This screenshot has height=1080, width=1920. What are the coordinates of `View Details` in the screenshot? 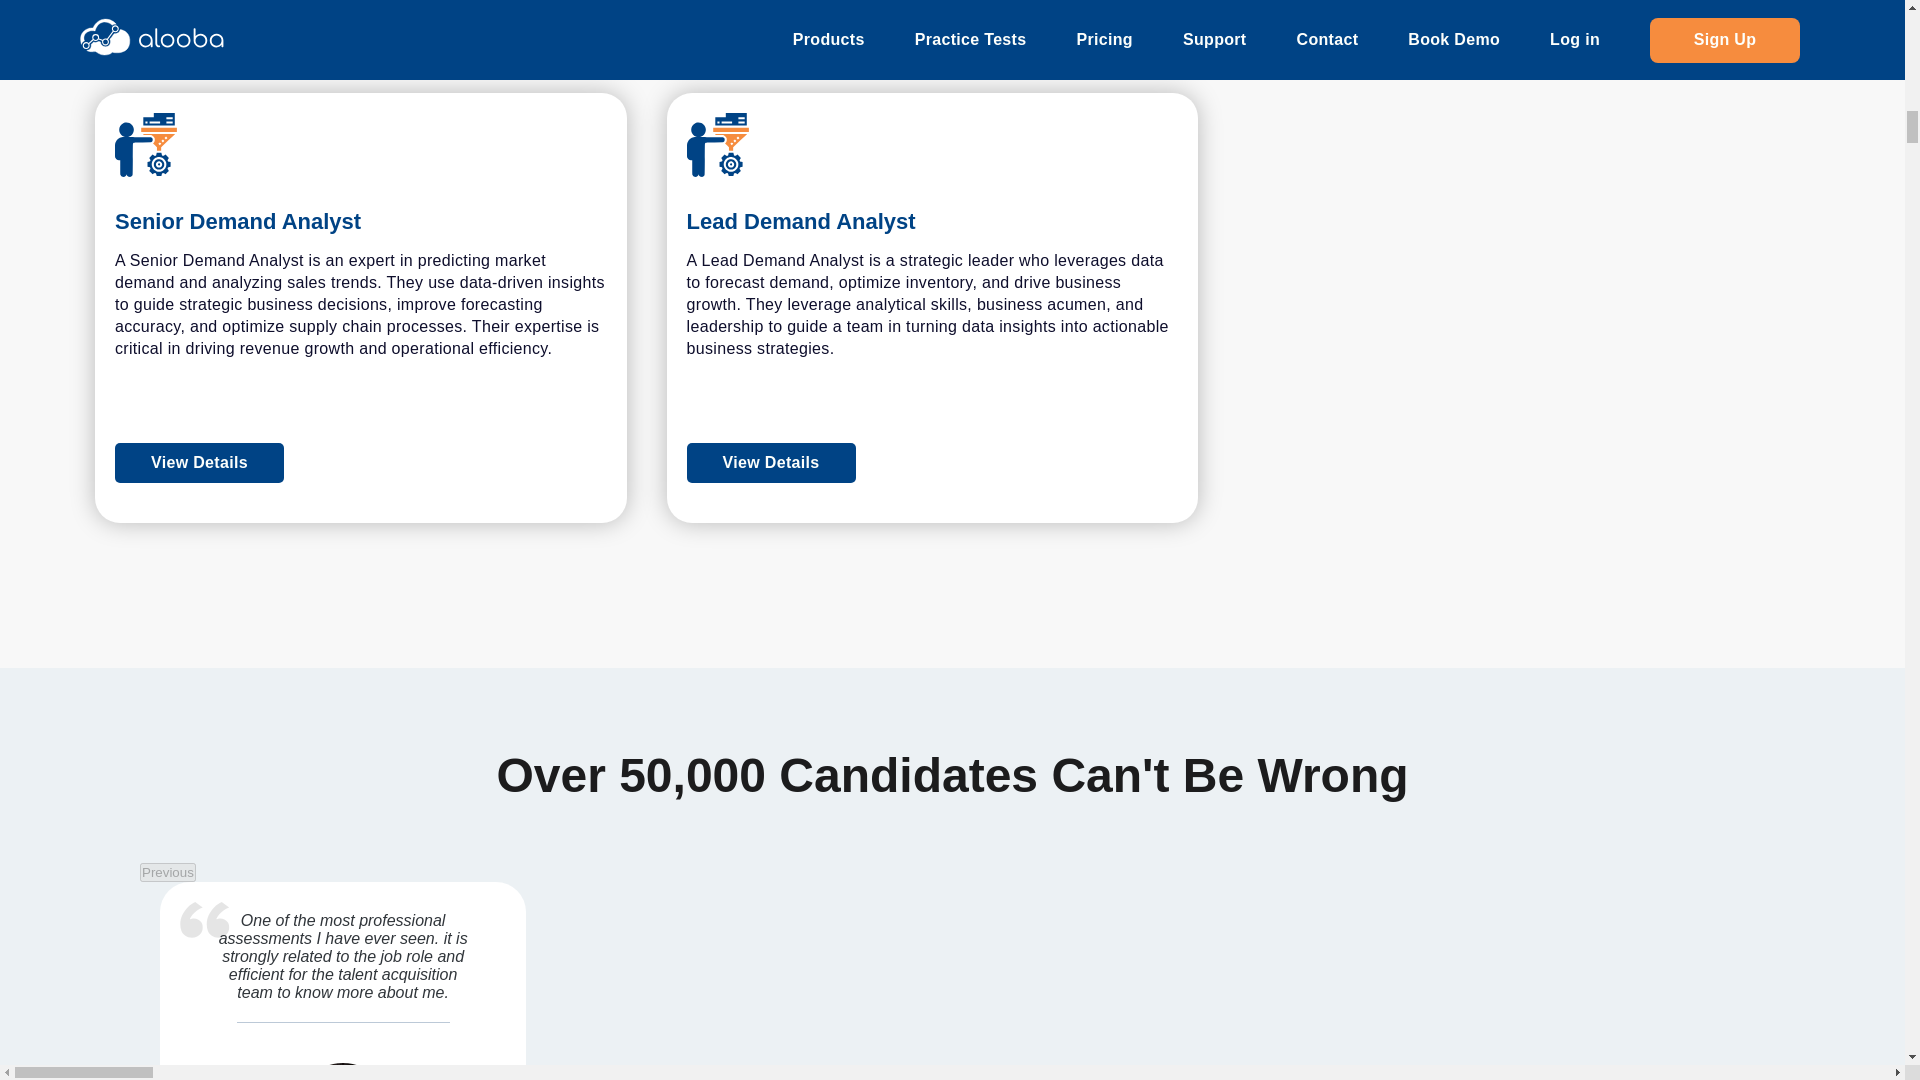 It's located at (200, 462).